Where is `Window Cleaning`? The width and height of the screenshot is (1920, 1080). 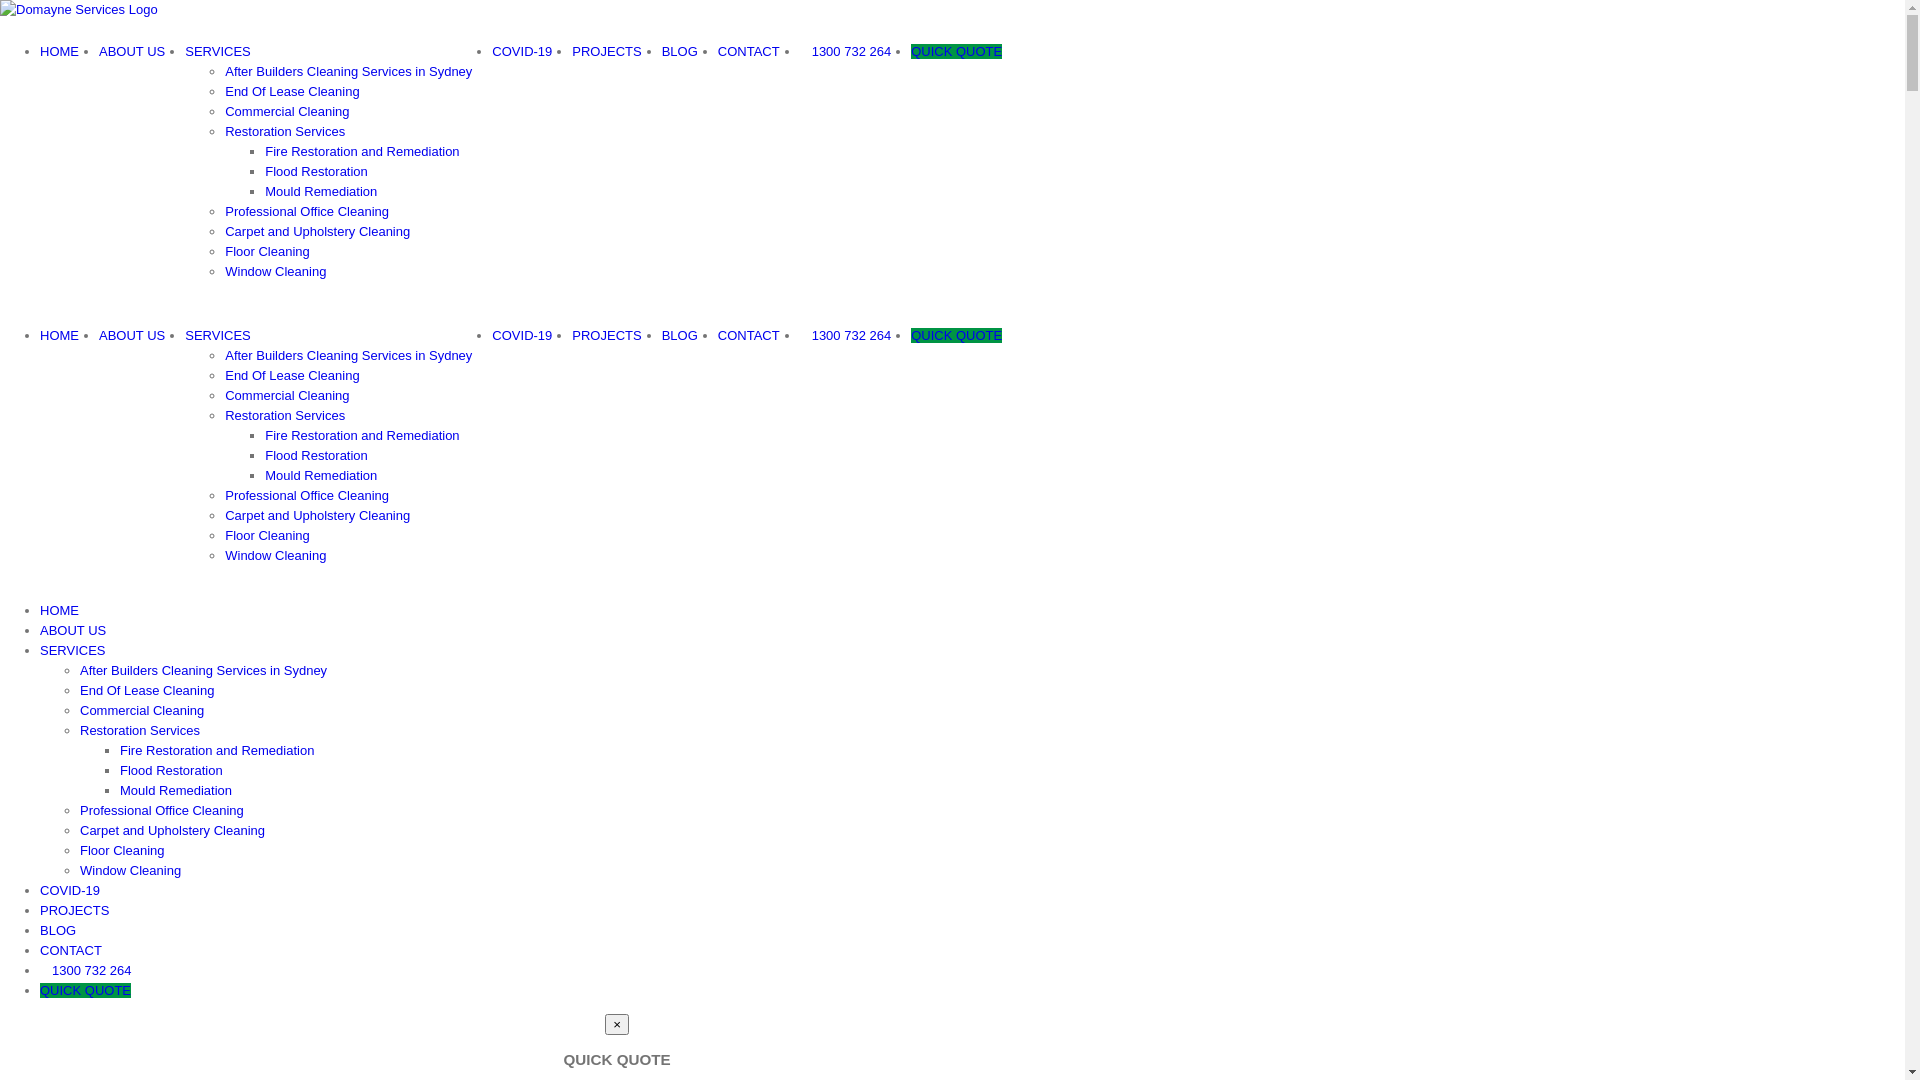
Window Cleaning is located at coordinates (130, 870).